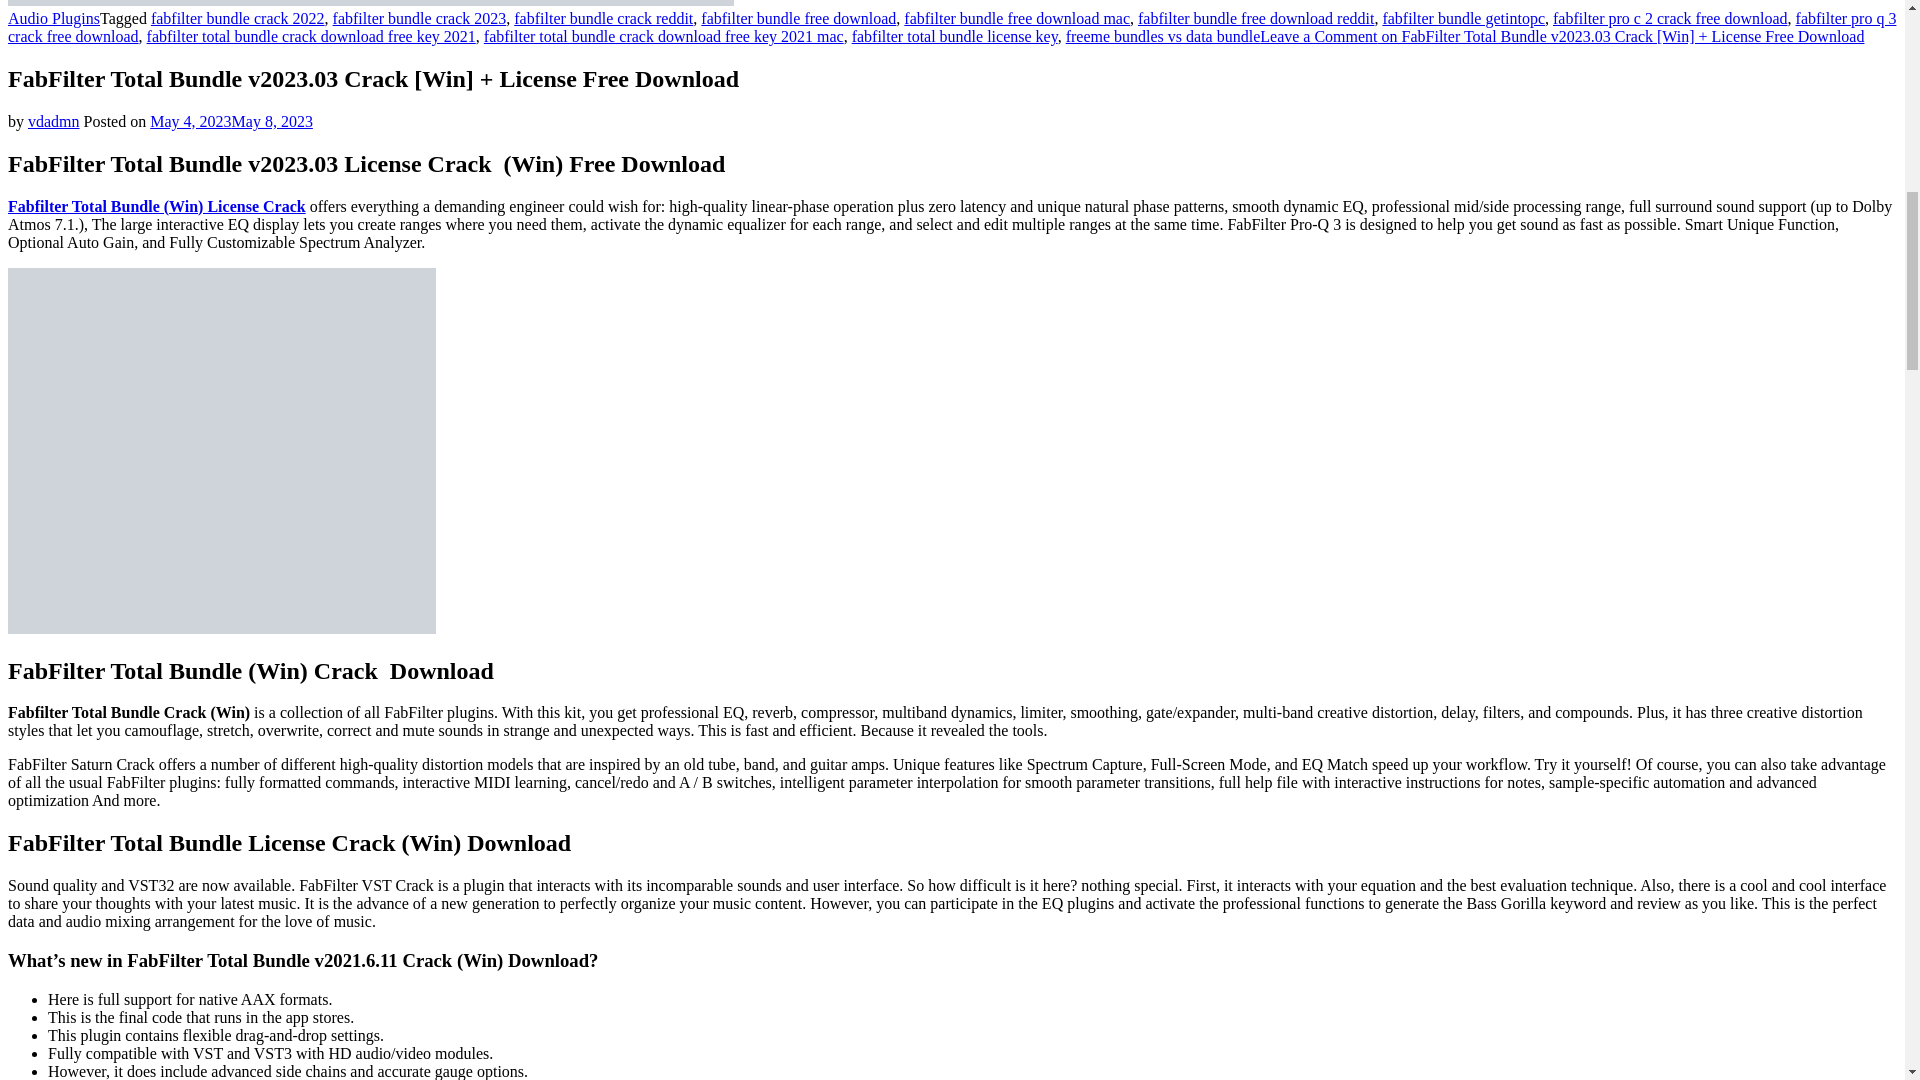 This screenshot has width=1920, height=1080. Describe the element at coordinates (230, 121) in the screenshot. I see `May 4, 2023May 8, 2023` at that location.